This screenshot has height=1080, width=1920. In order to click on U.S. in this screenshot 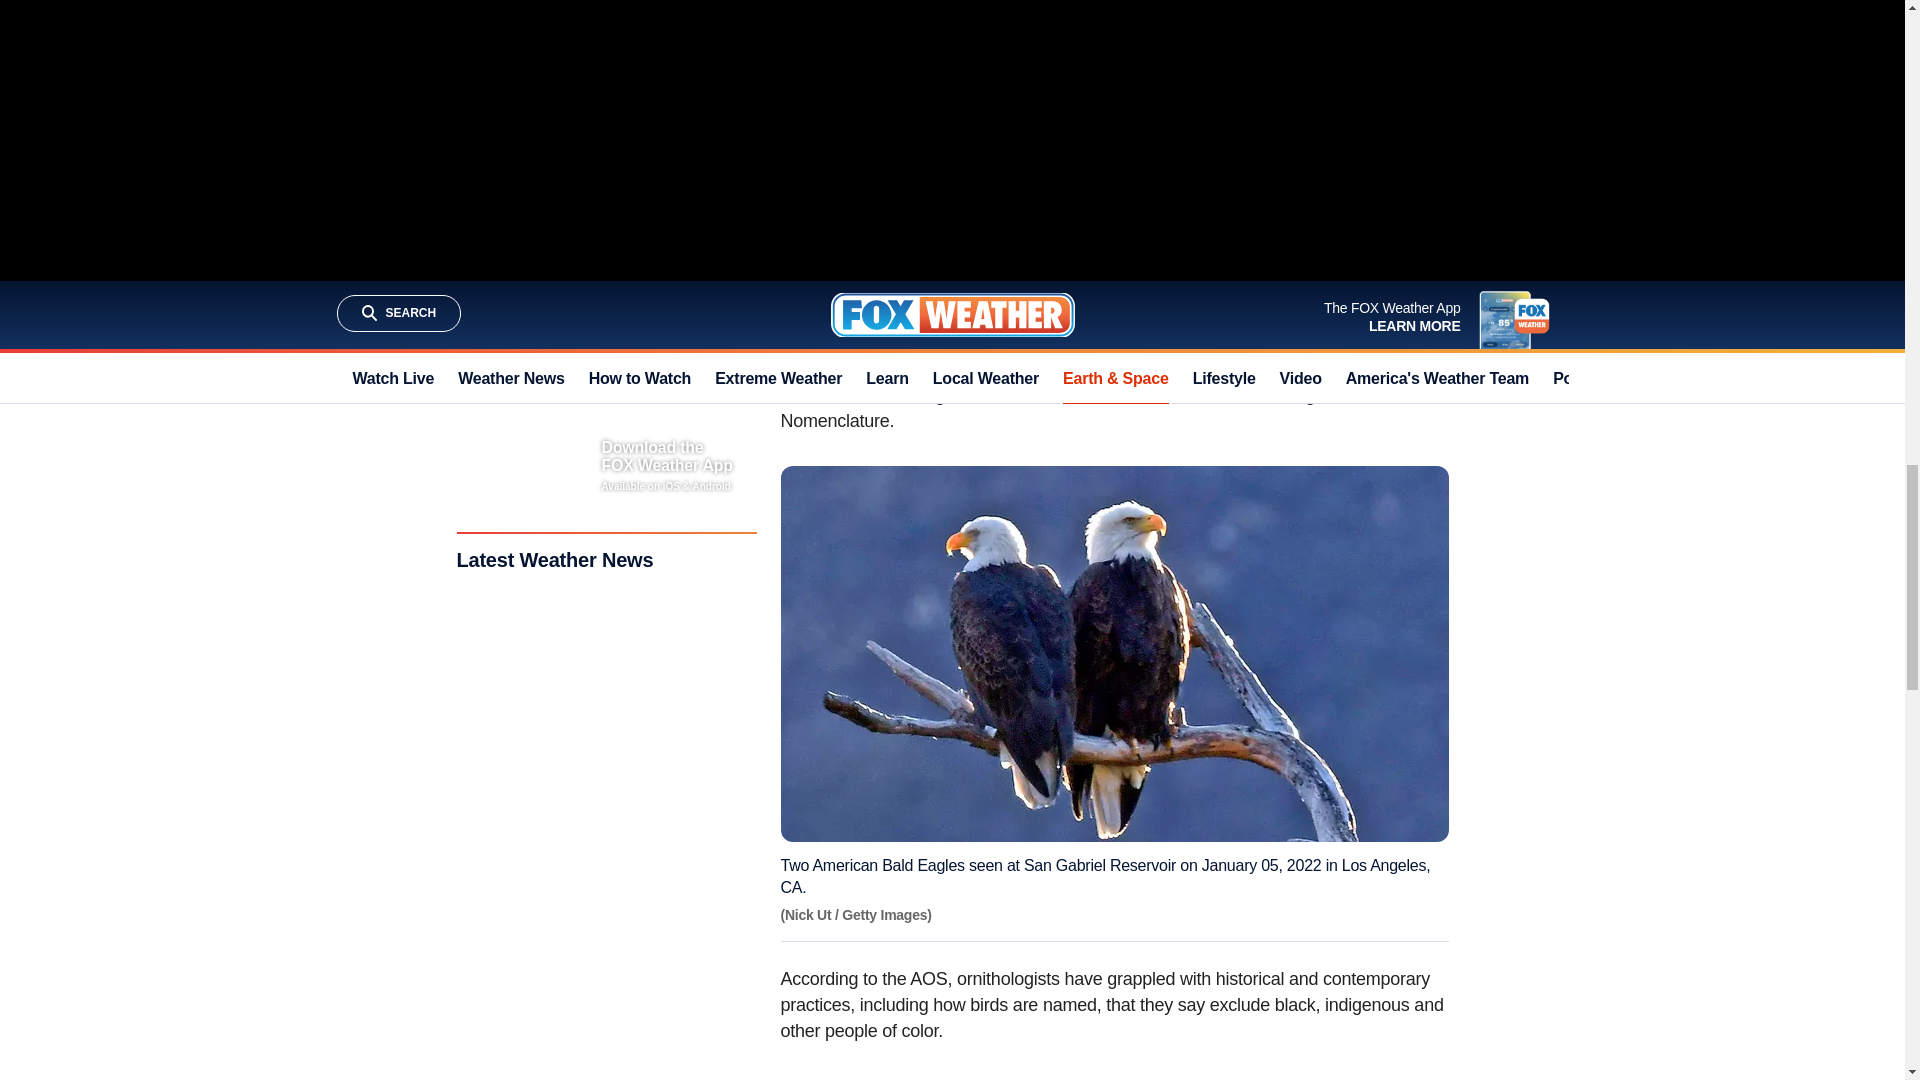, I will do `click(1234, 64)`.